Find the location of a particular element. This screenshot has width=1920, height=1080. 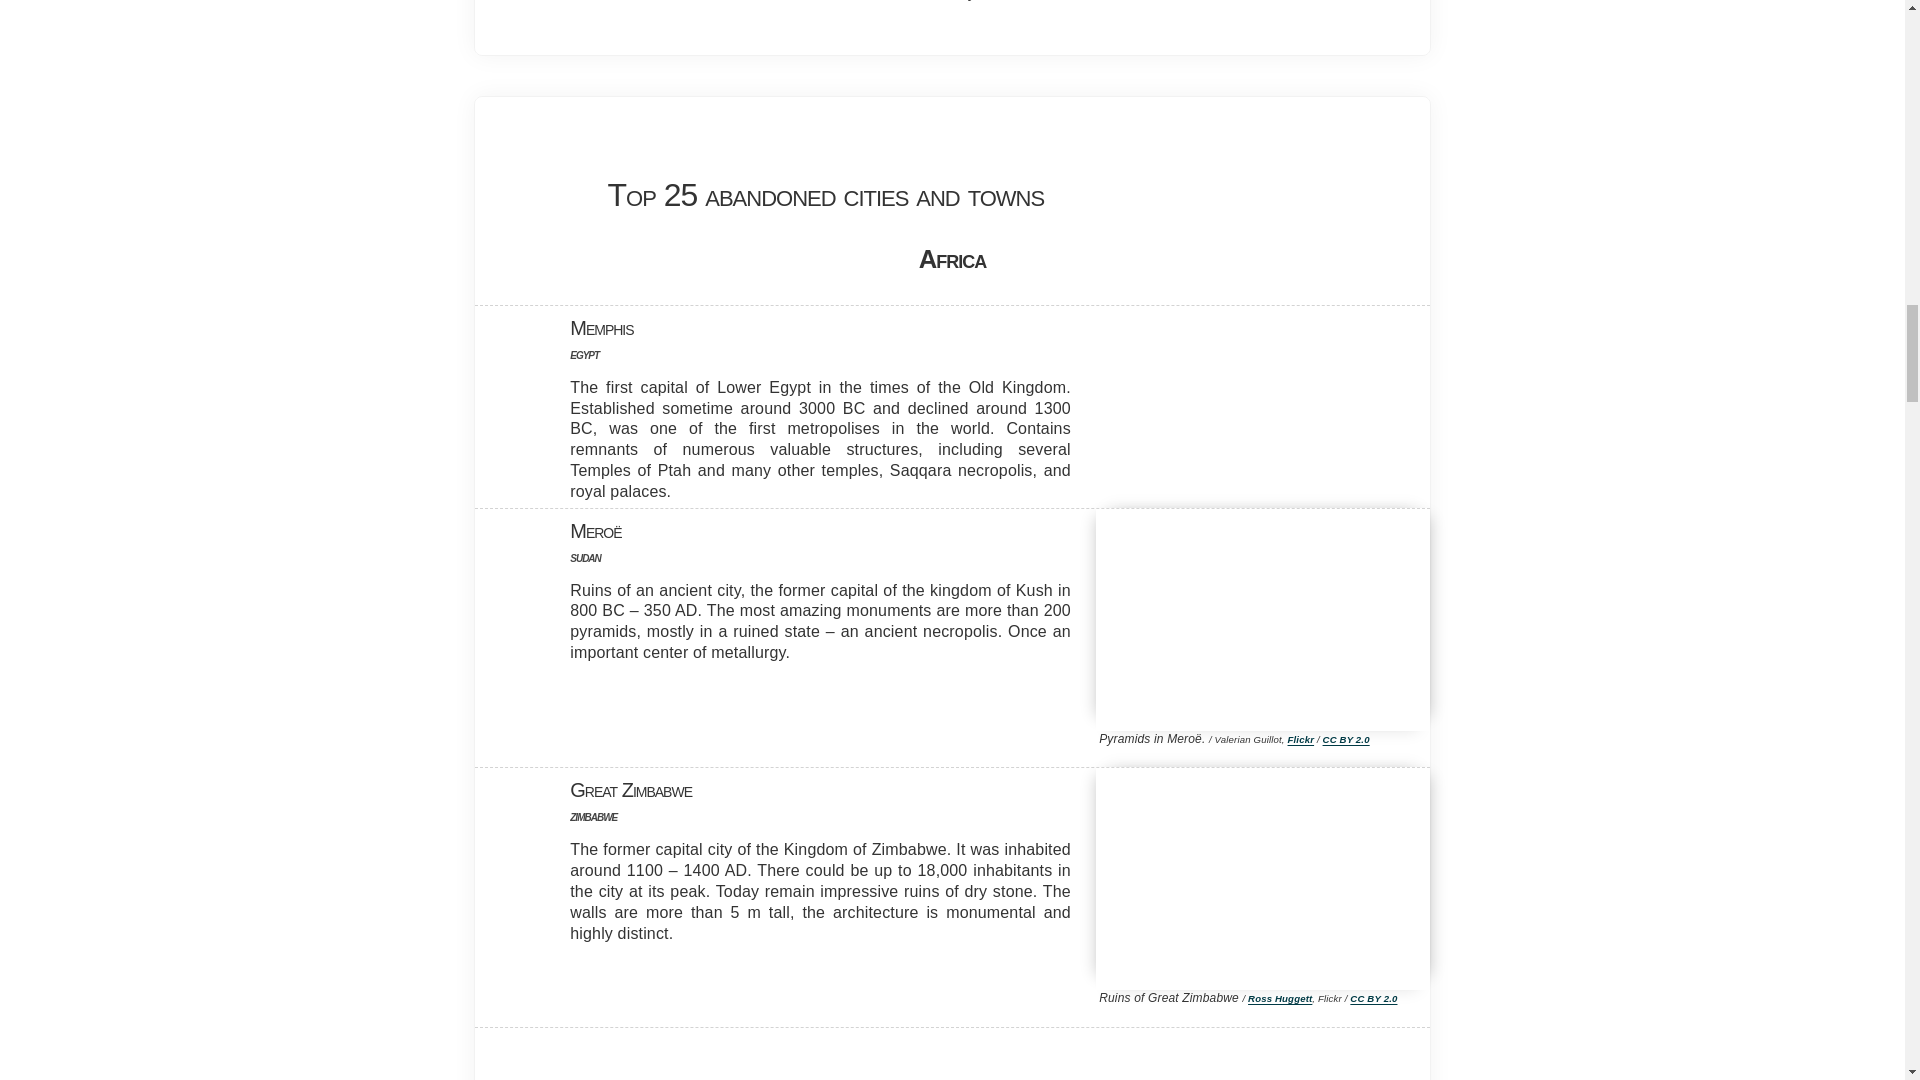

CC BY 2.0 is located at coordinates (1373, 998).